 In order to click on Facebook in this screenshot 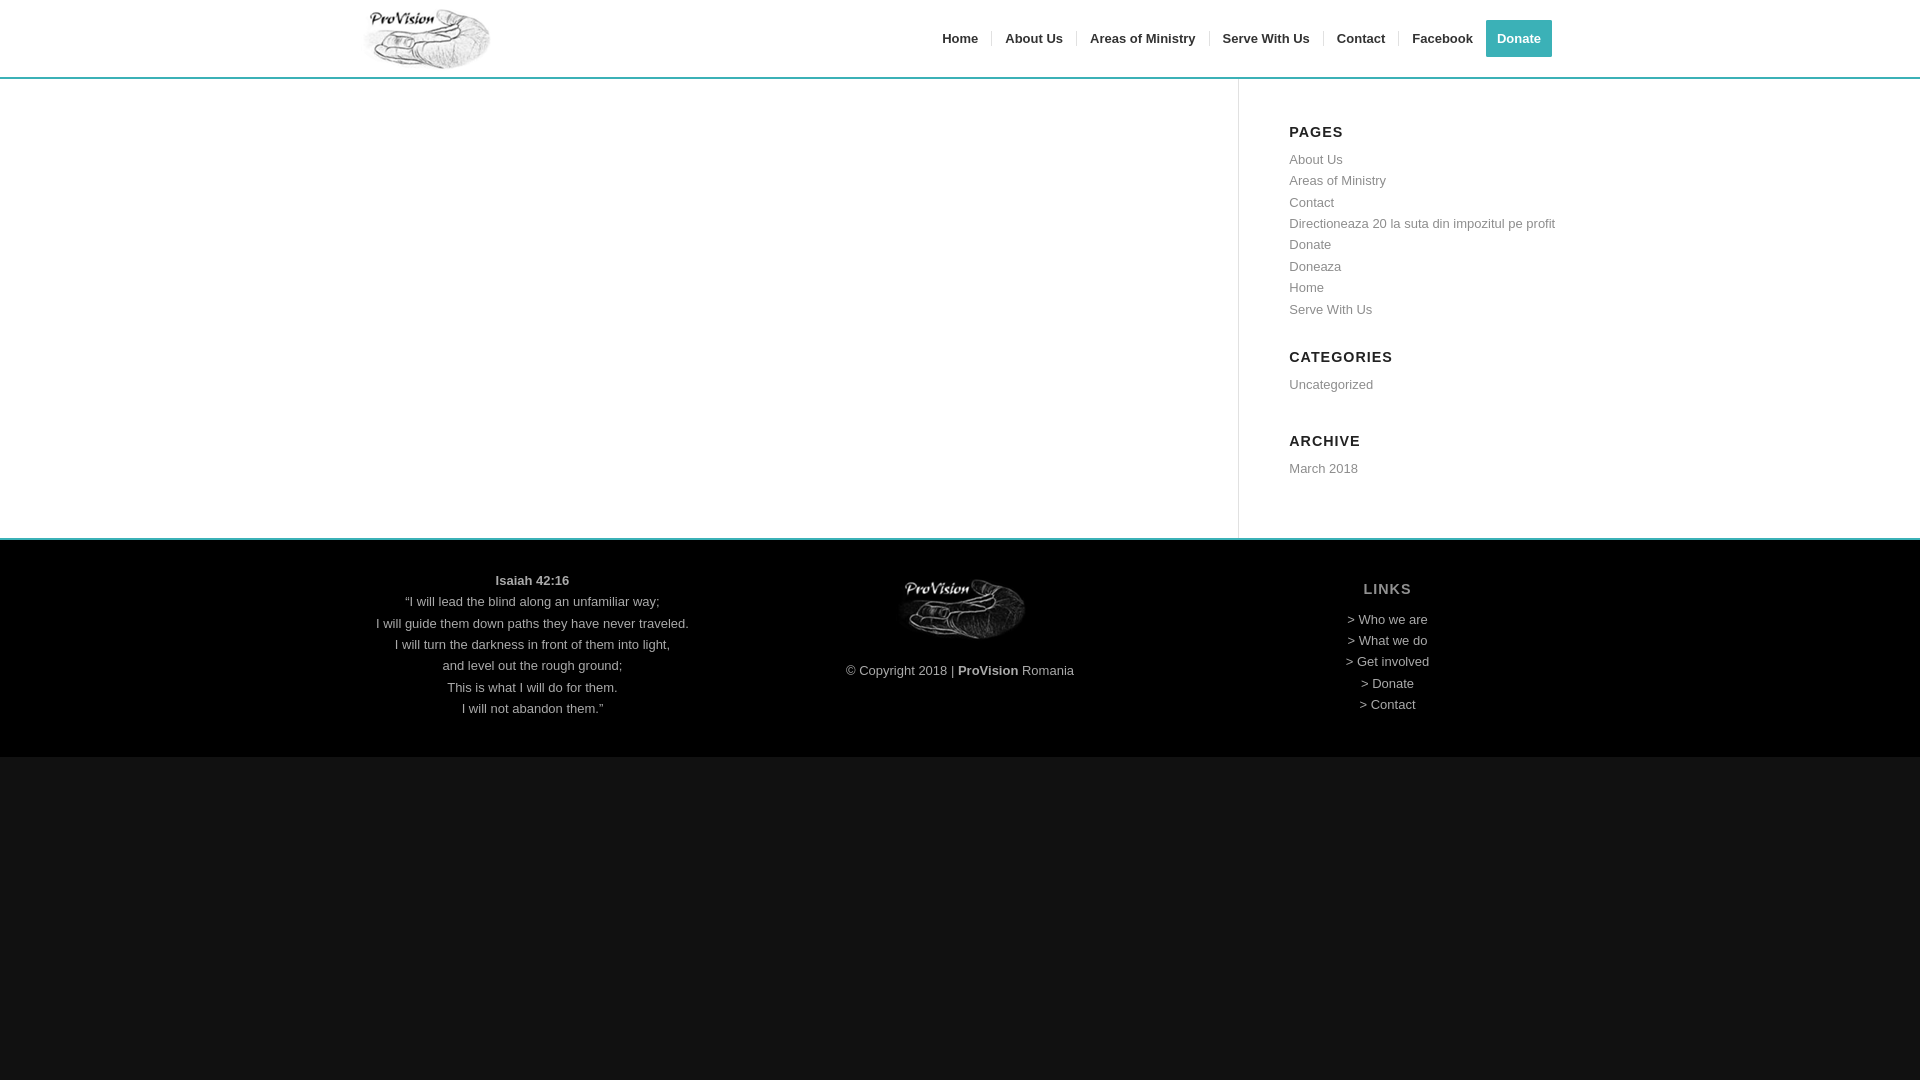, I will do `click(1442, 38)`.